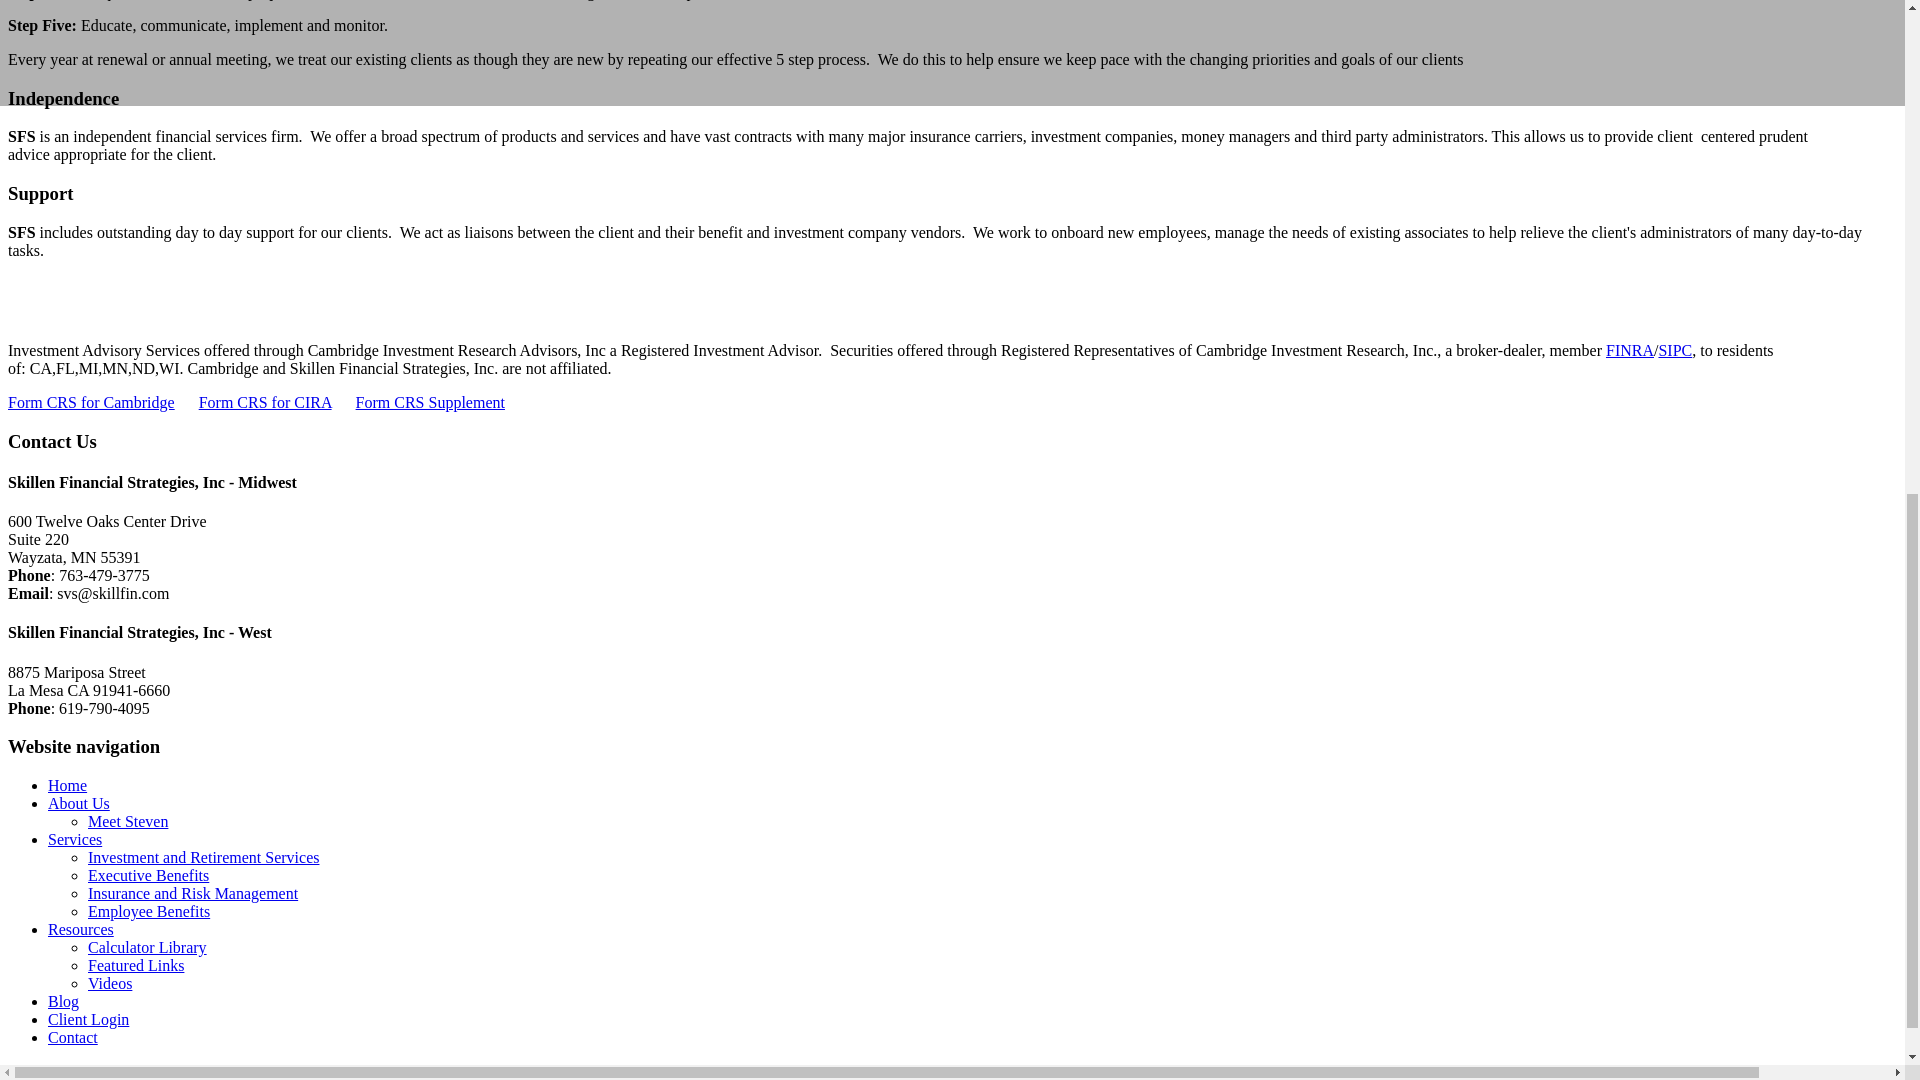 Image resolution: width=1920 pixels, height=1080 pixels. I want to click on Meet Steven, so click(128, 822).